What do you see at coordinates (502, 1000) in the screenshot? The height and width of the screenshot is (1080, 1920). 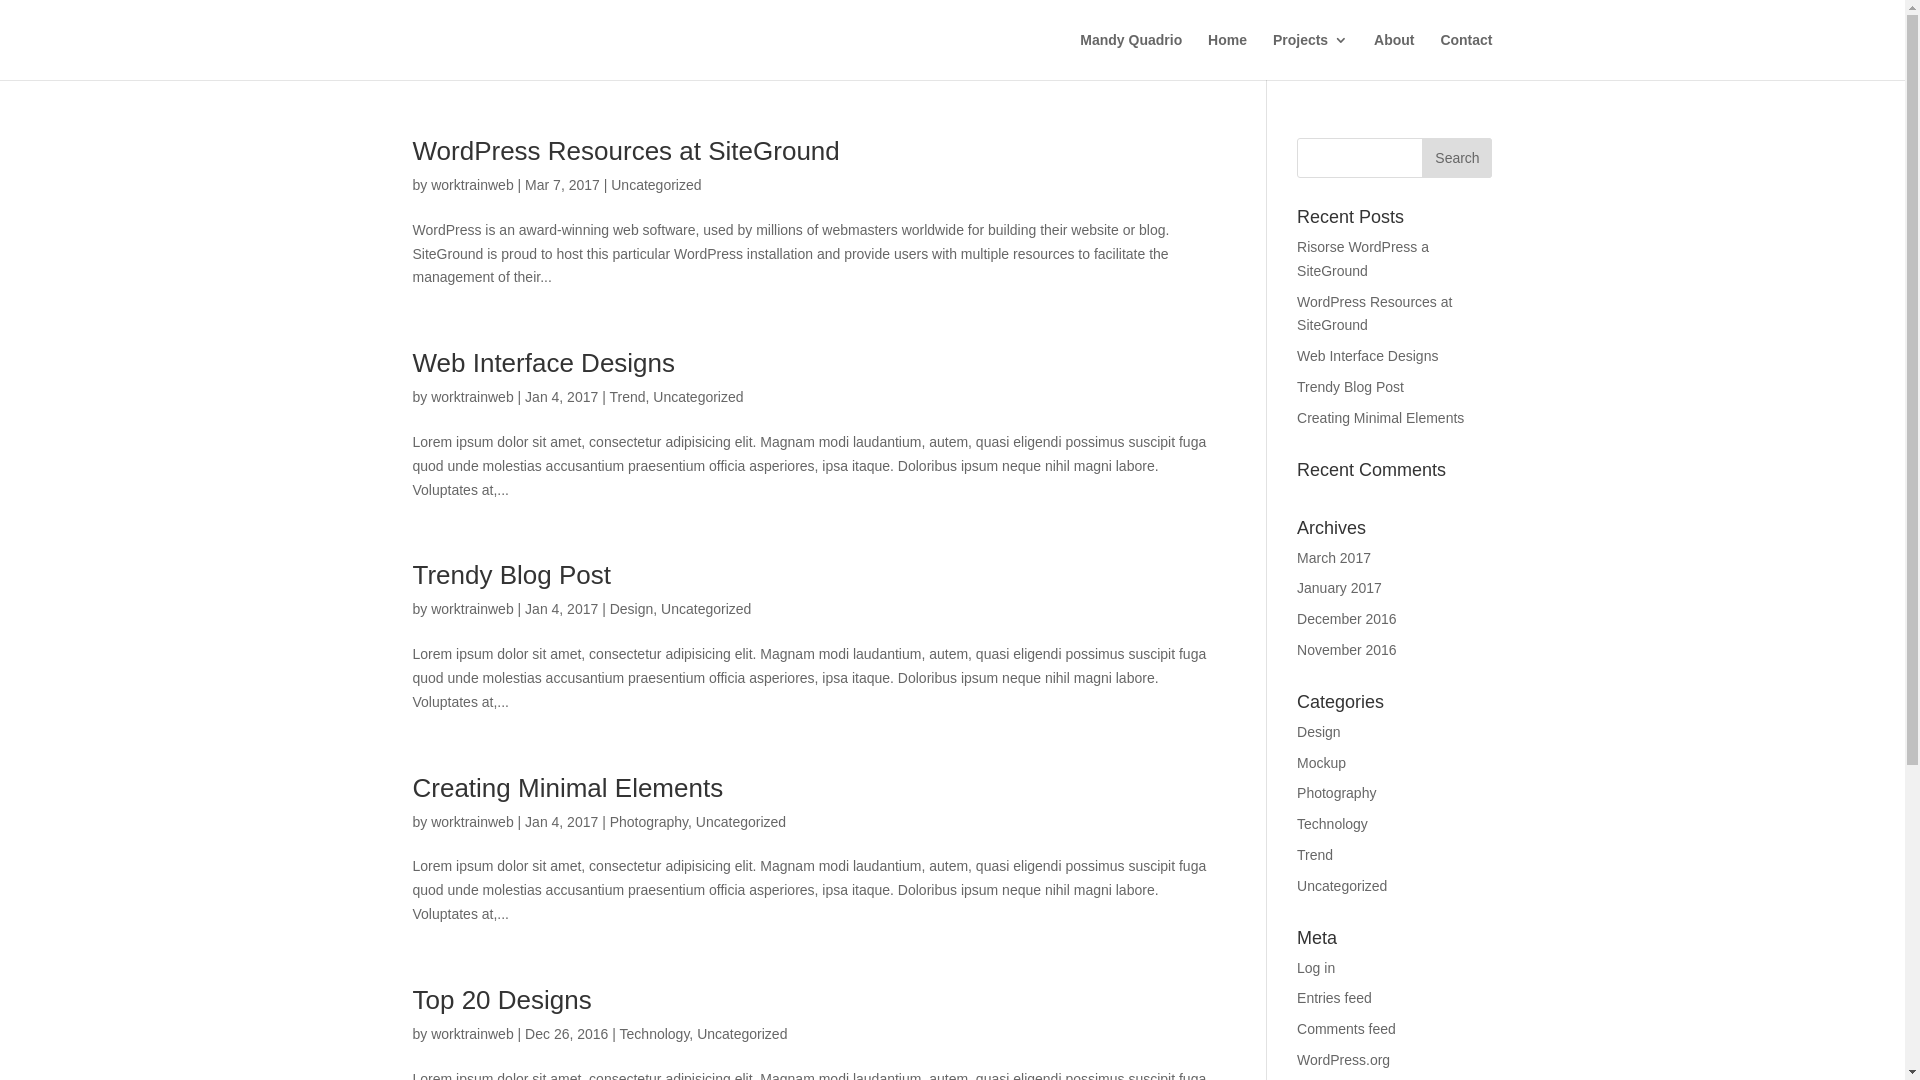 I see `Top 20 Designs` at bounding box center [502, 1000].